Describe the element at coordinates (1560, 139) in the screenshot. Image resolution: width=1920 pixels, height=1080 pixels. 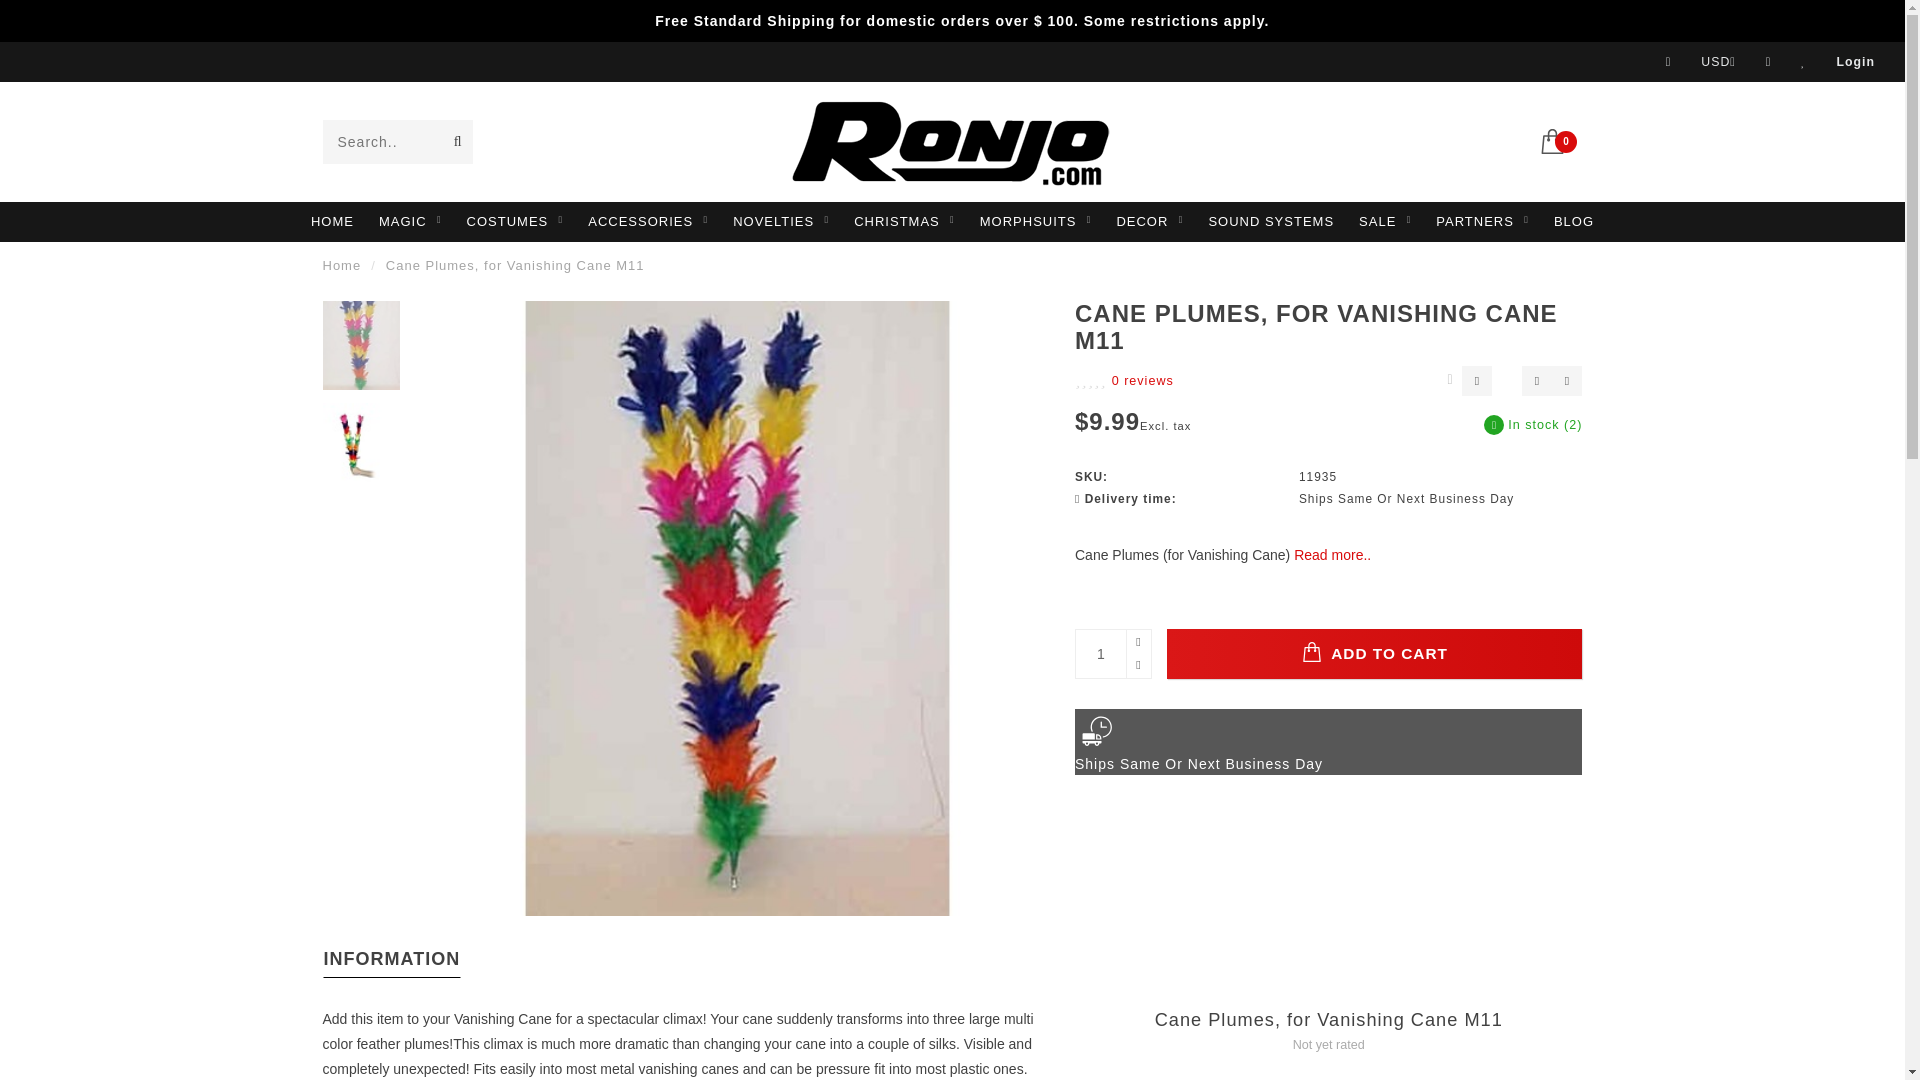
I see `0` at that location.